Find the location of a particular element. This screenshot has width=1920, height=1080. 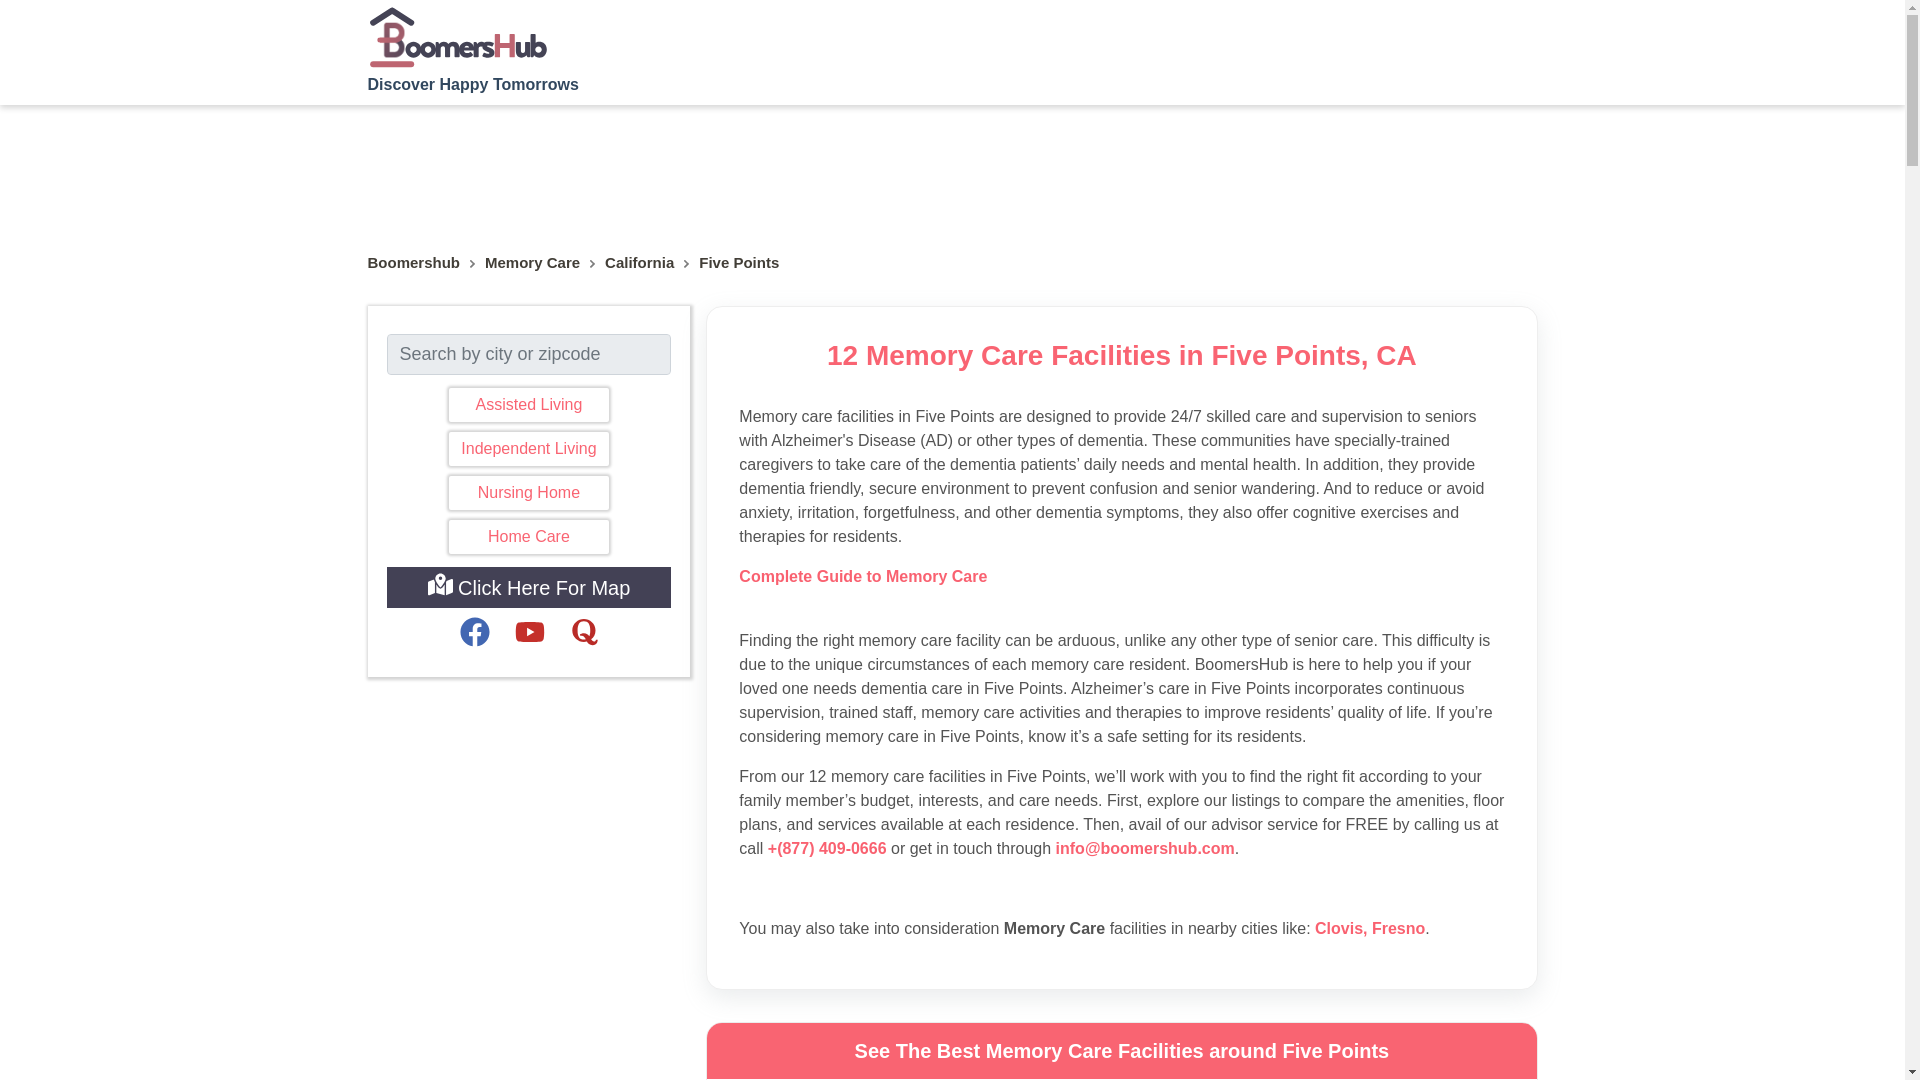

Home Care is located at coordinates (528, 536).